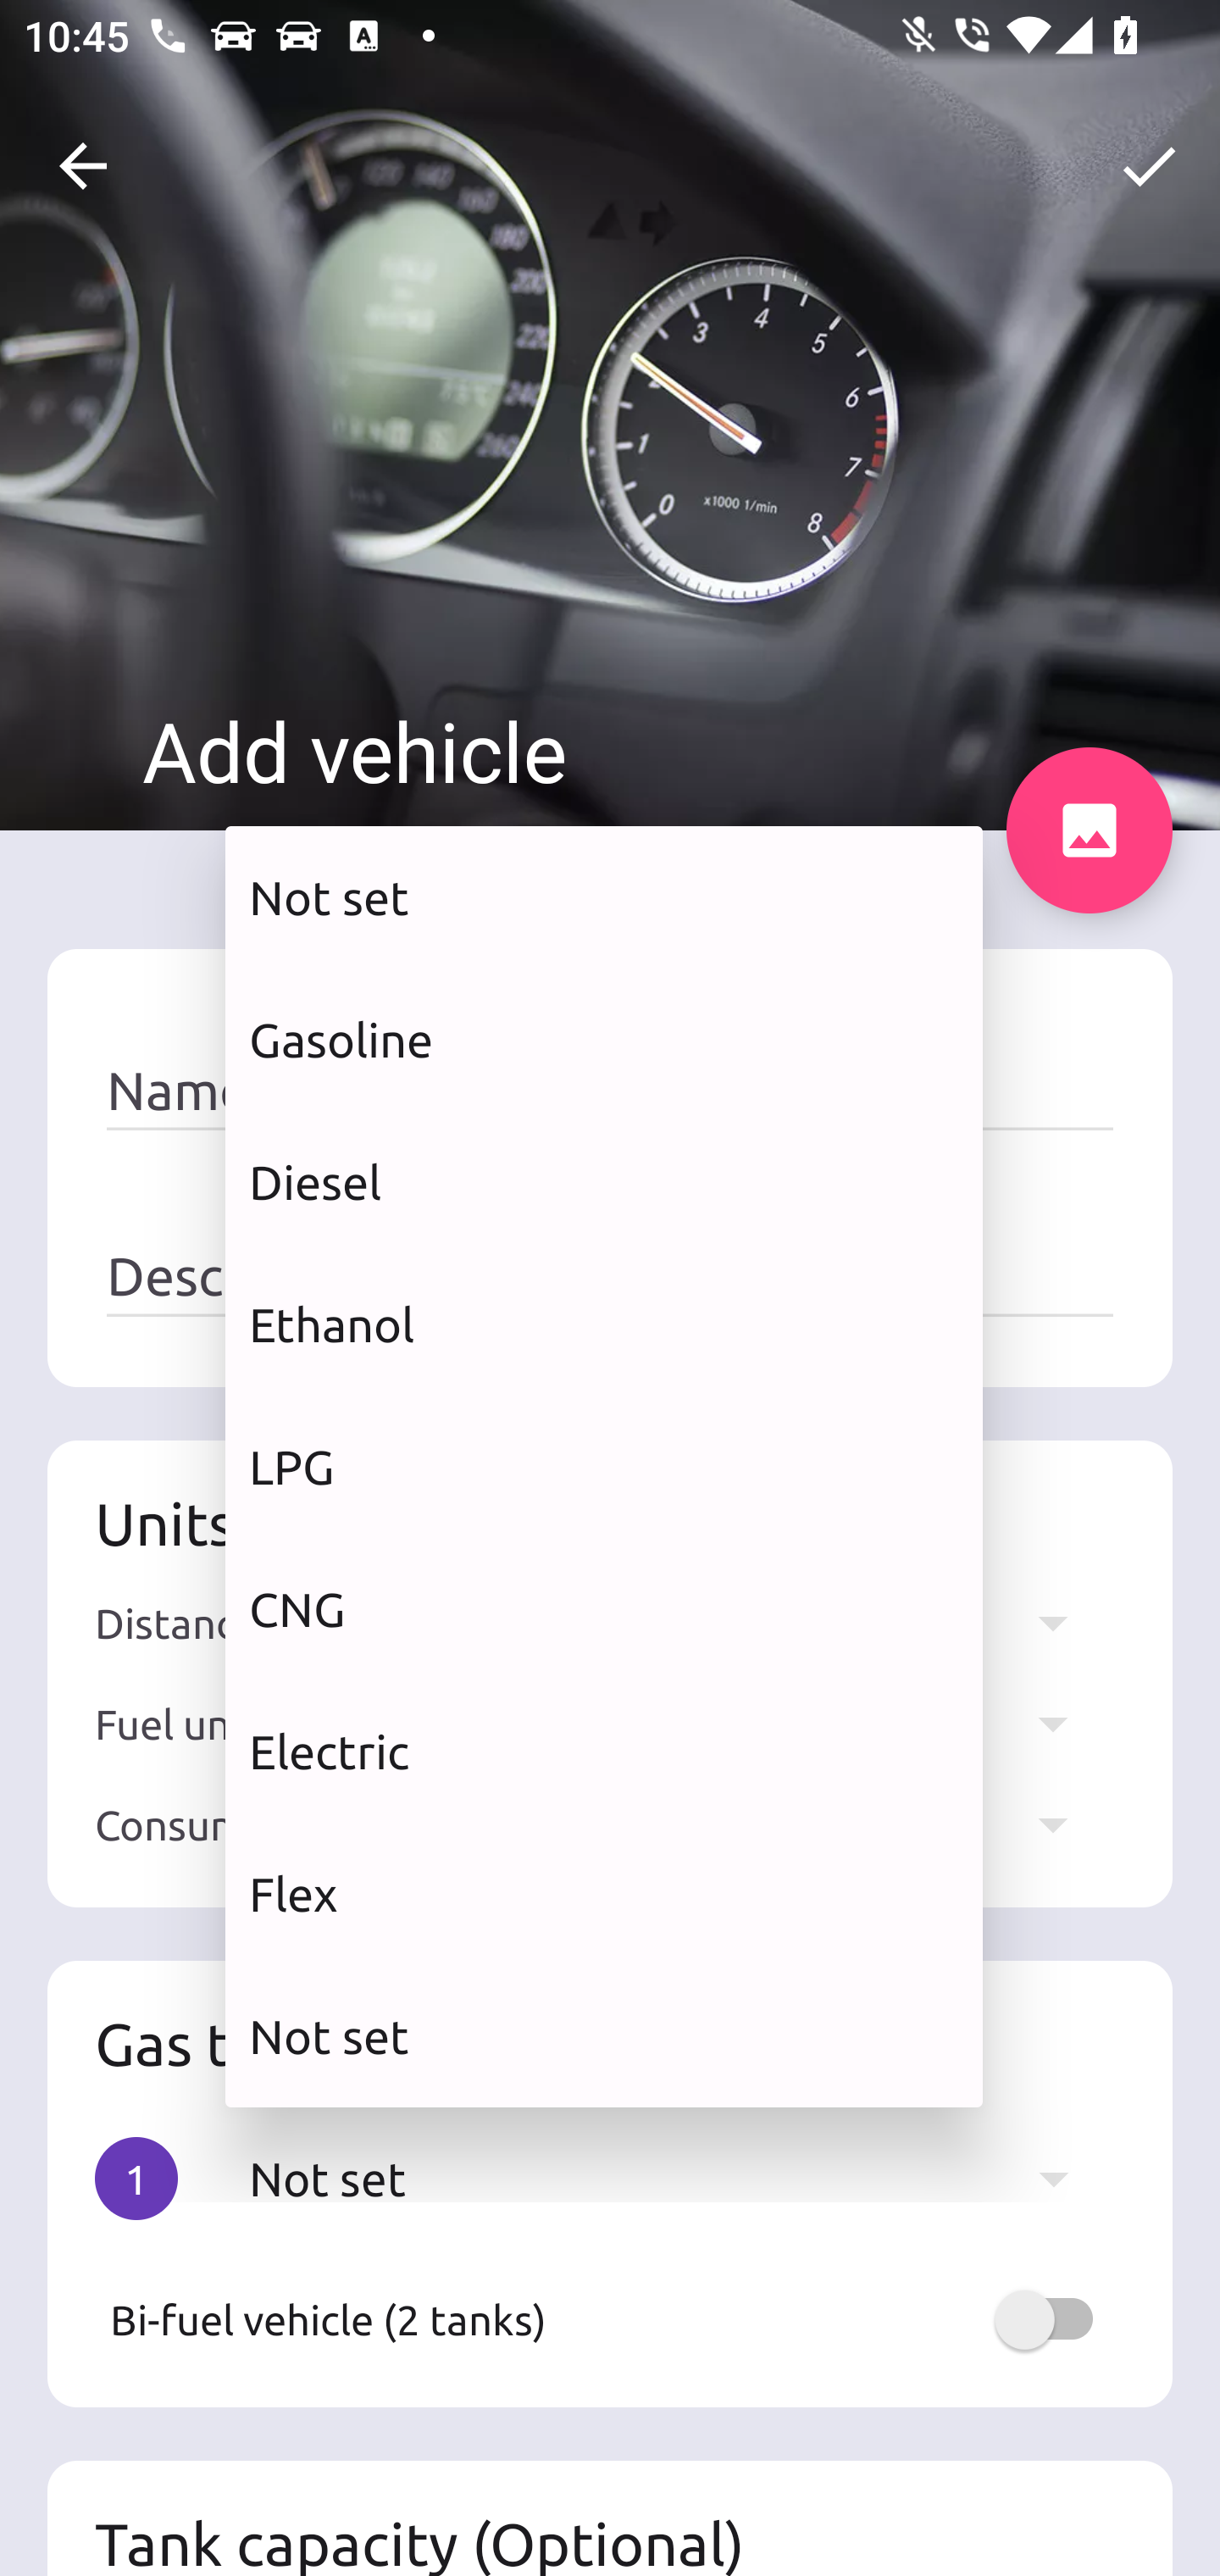 The height and width of the screenshot is (2576, 1220). Describe the element at coordinates (604, 2035) in the screenshot. I see `Not set` at that location.